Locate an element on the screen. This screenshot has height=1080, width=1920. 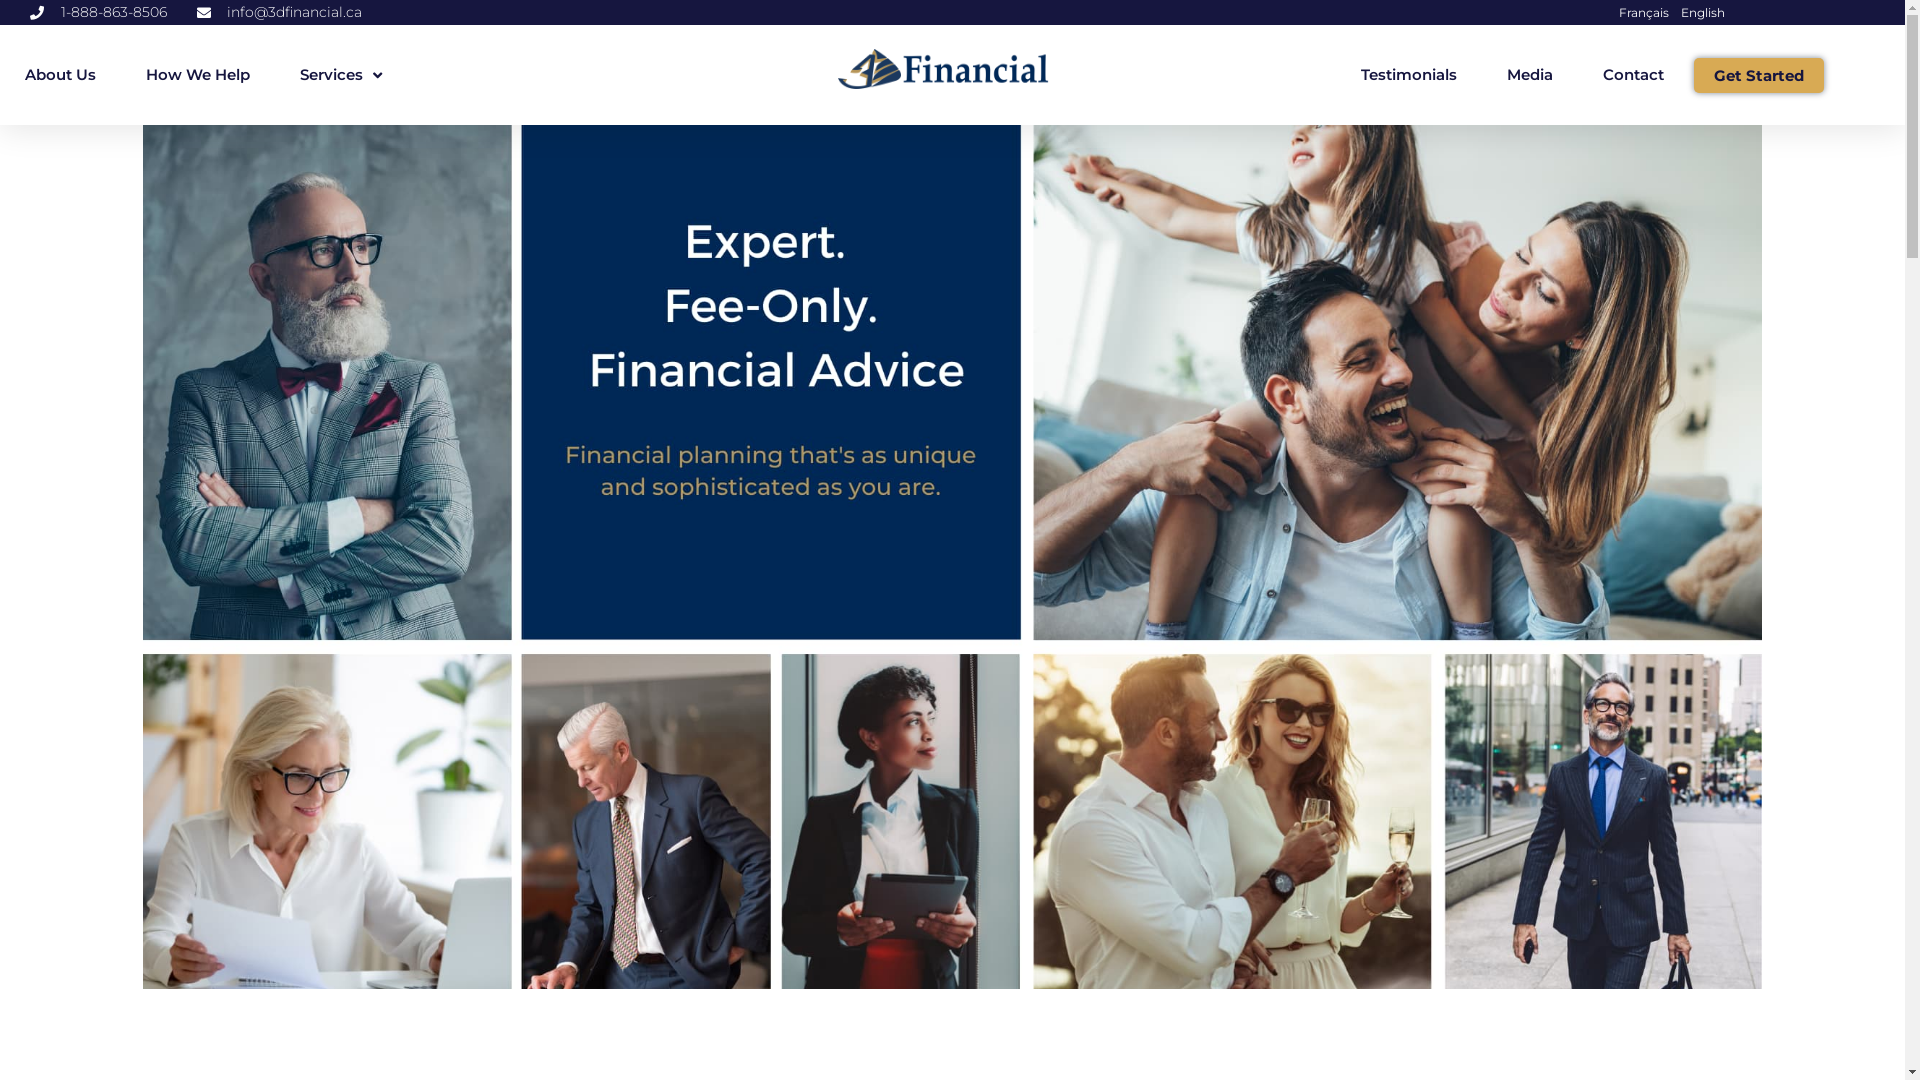
info@3dfinancial.ca is located at coordinates (279, 12).